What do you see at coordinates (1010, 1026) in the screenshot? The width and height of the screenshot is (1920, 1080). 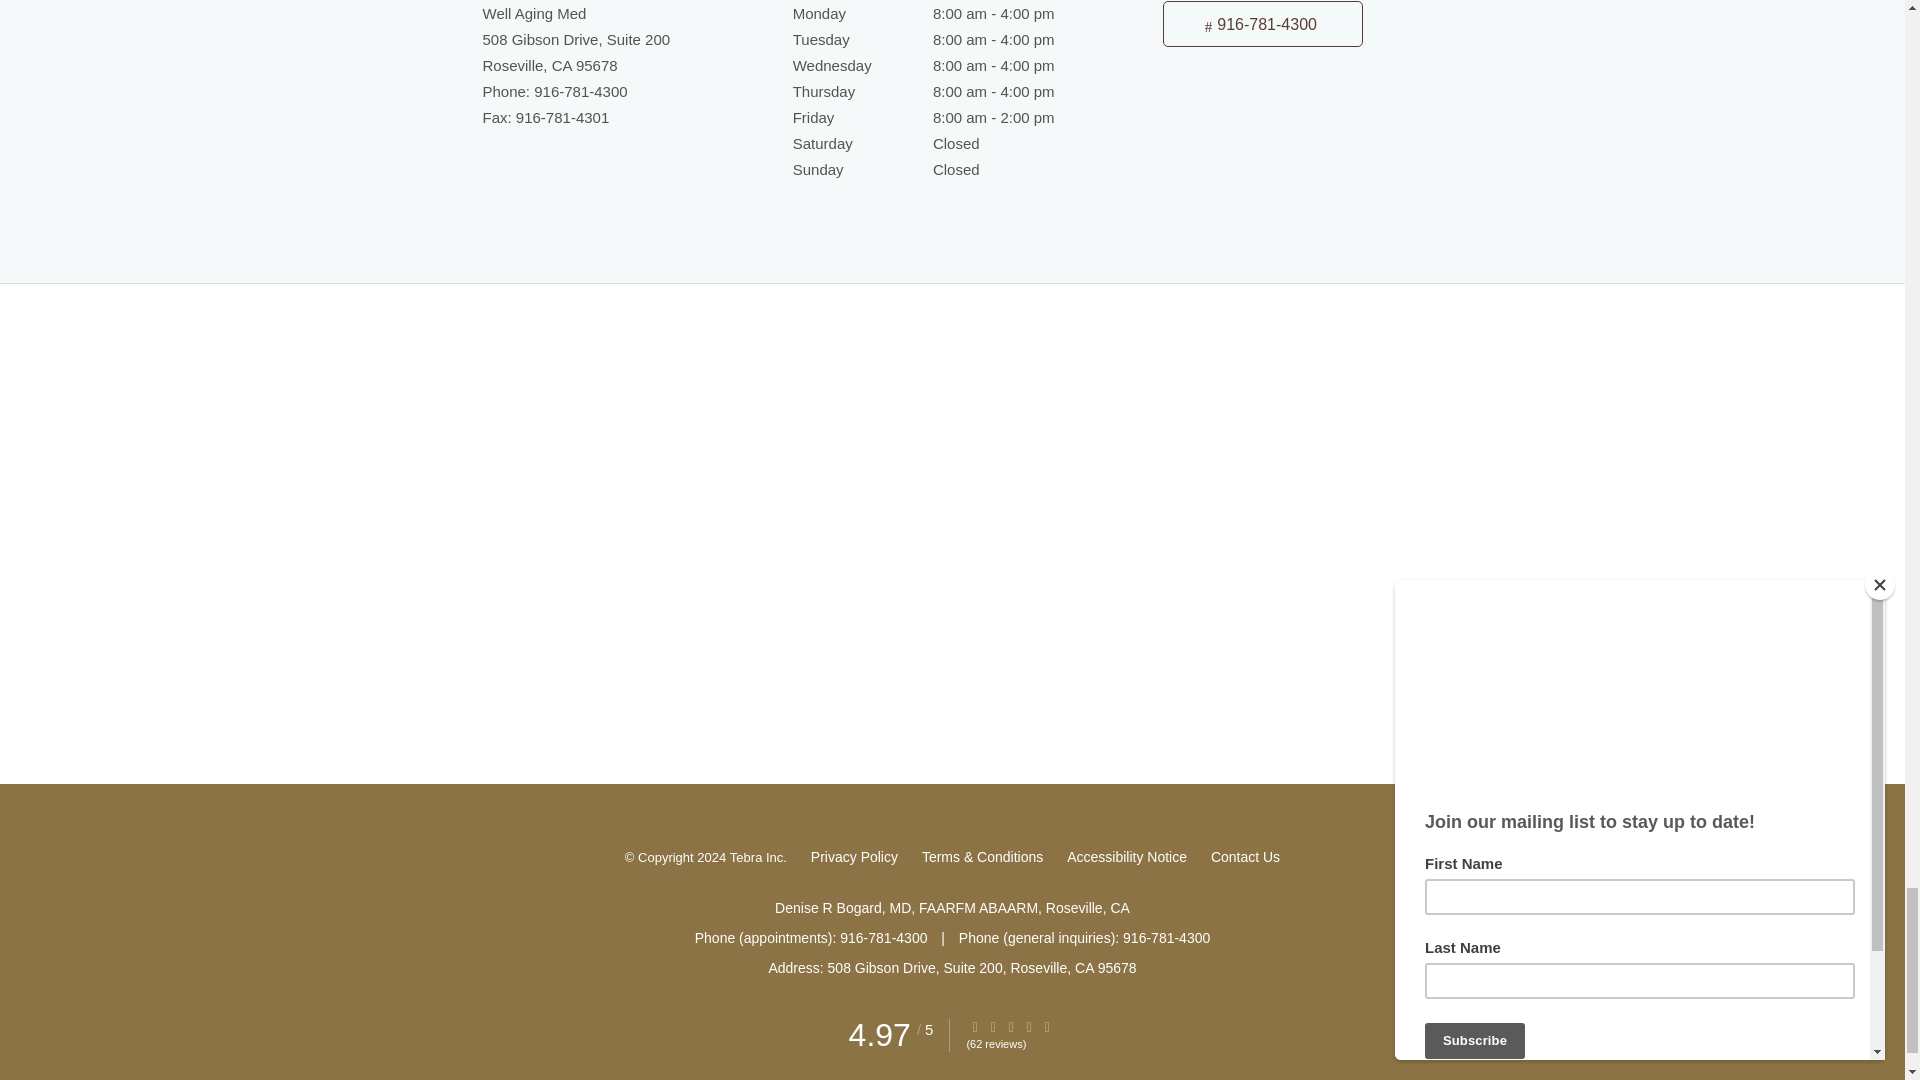 I see `Star Rating` at bounding box center [1010, 1026].